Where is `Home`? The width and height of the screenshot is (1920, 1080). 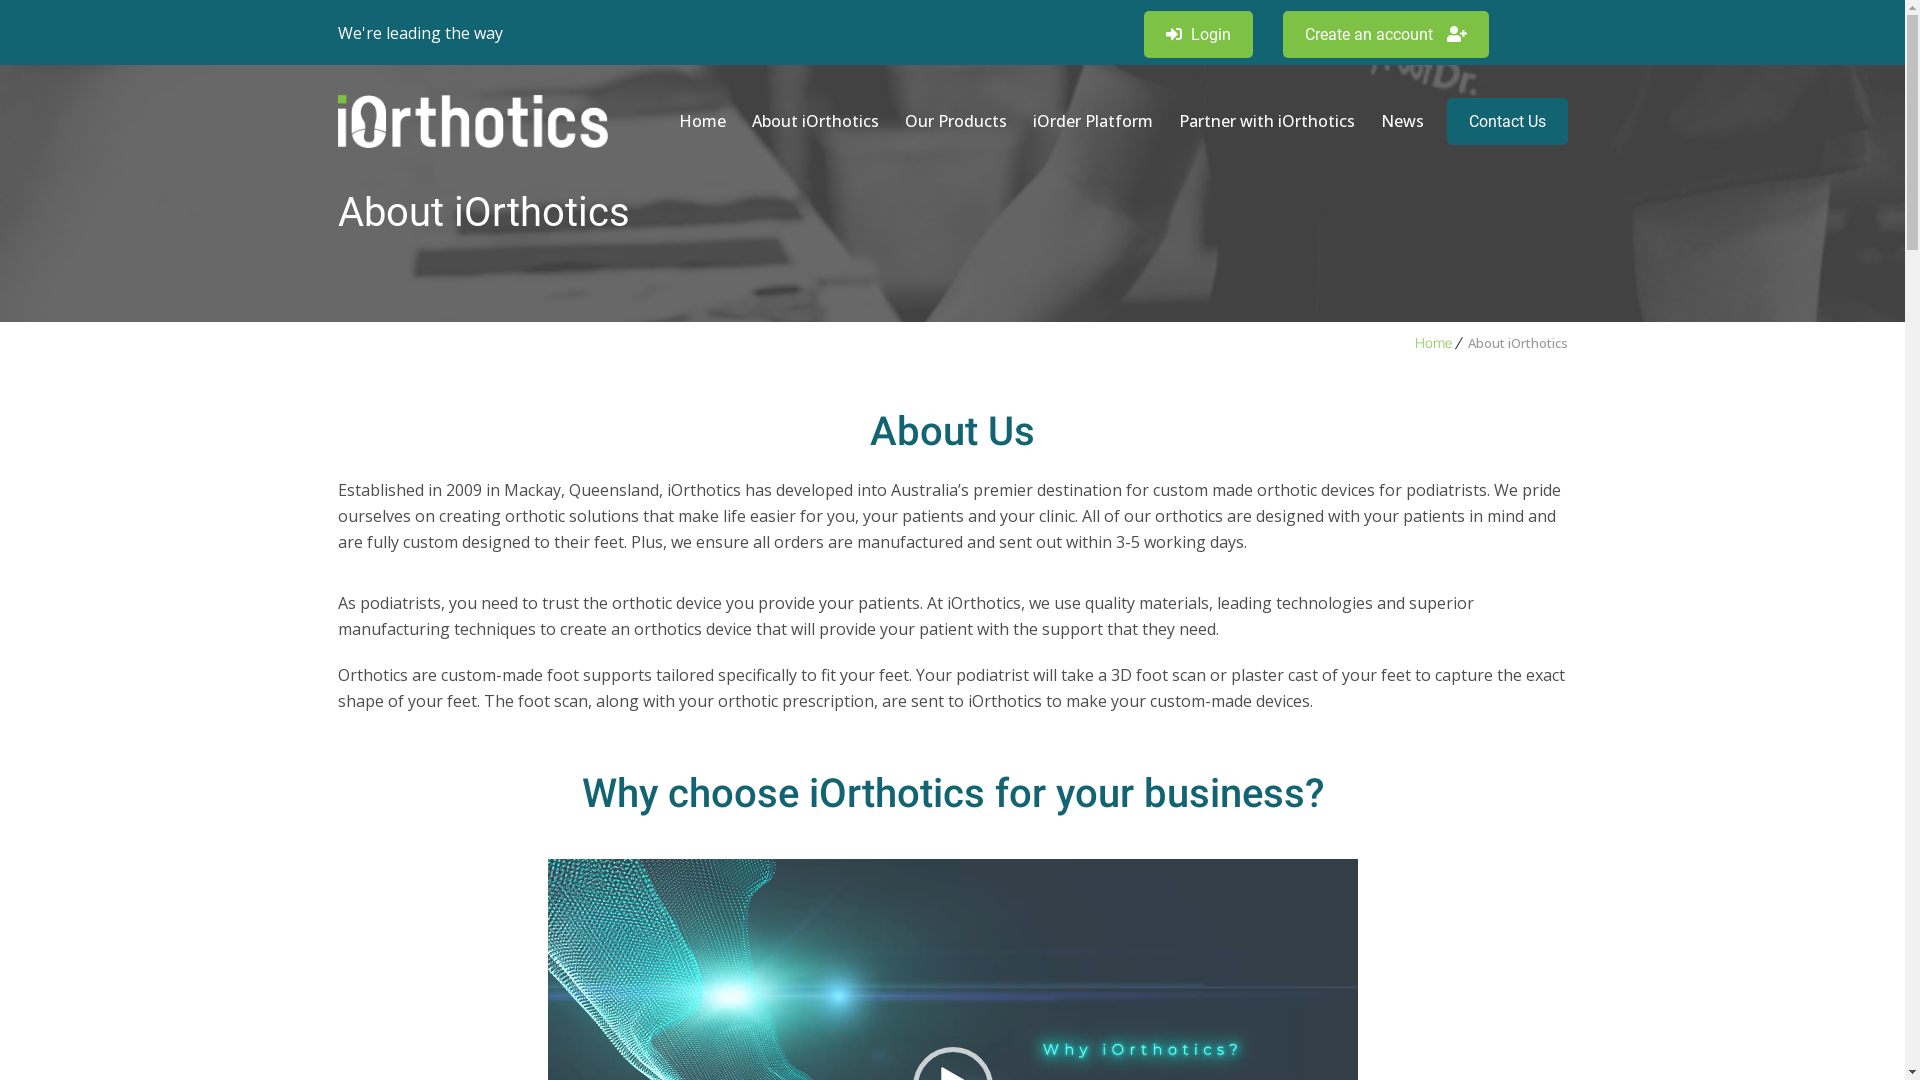
Home is located at coordinates (702, 121).